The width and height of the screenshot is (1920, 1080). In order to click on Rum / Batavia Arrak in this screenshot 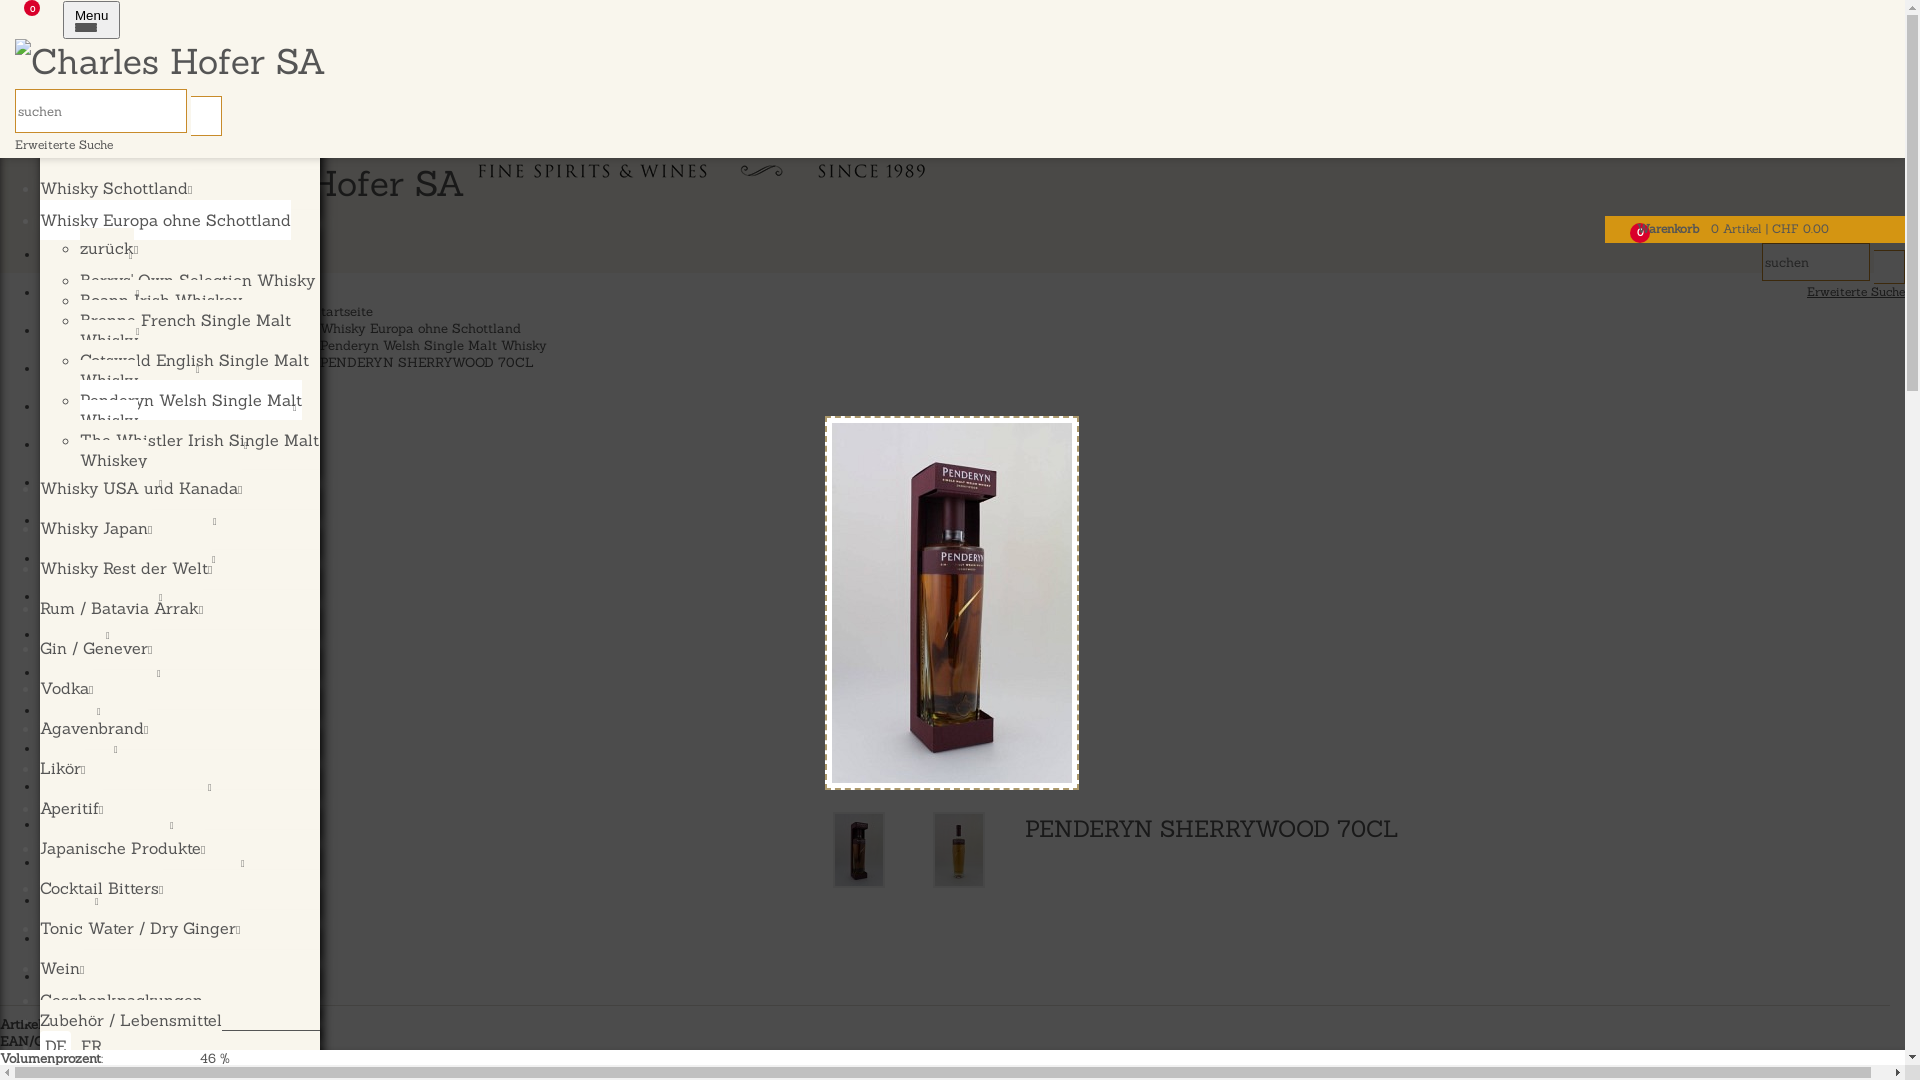, I will do `click(136, 560)`.